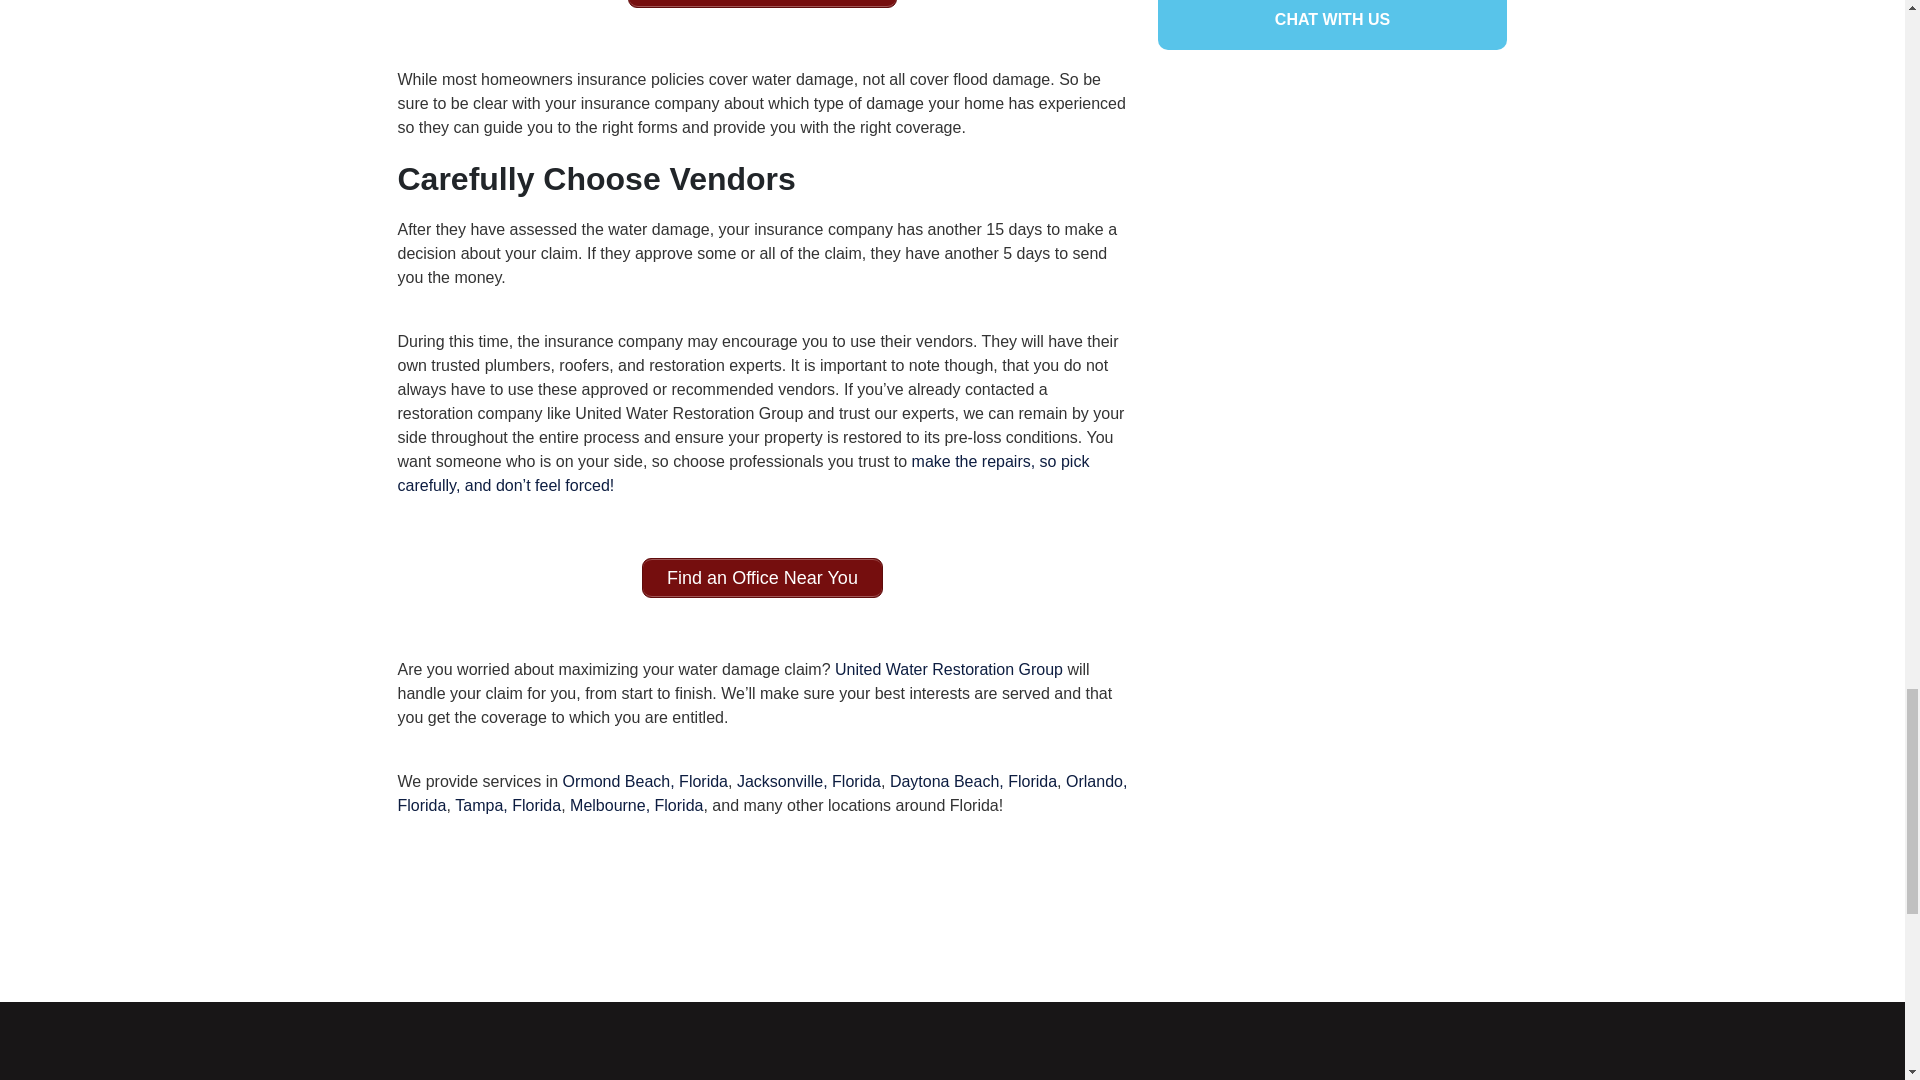 The height and width of the screenshot is (1080, 1920). I want to click on Storm Restoration Services, so click(762, 4).